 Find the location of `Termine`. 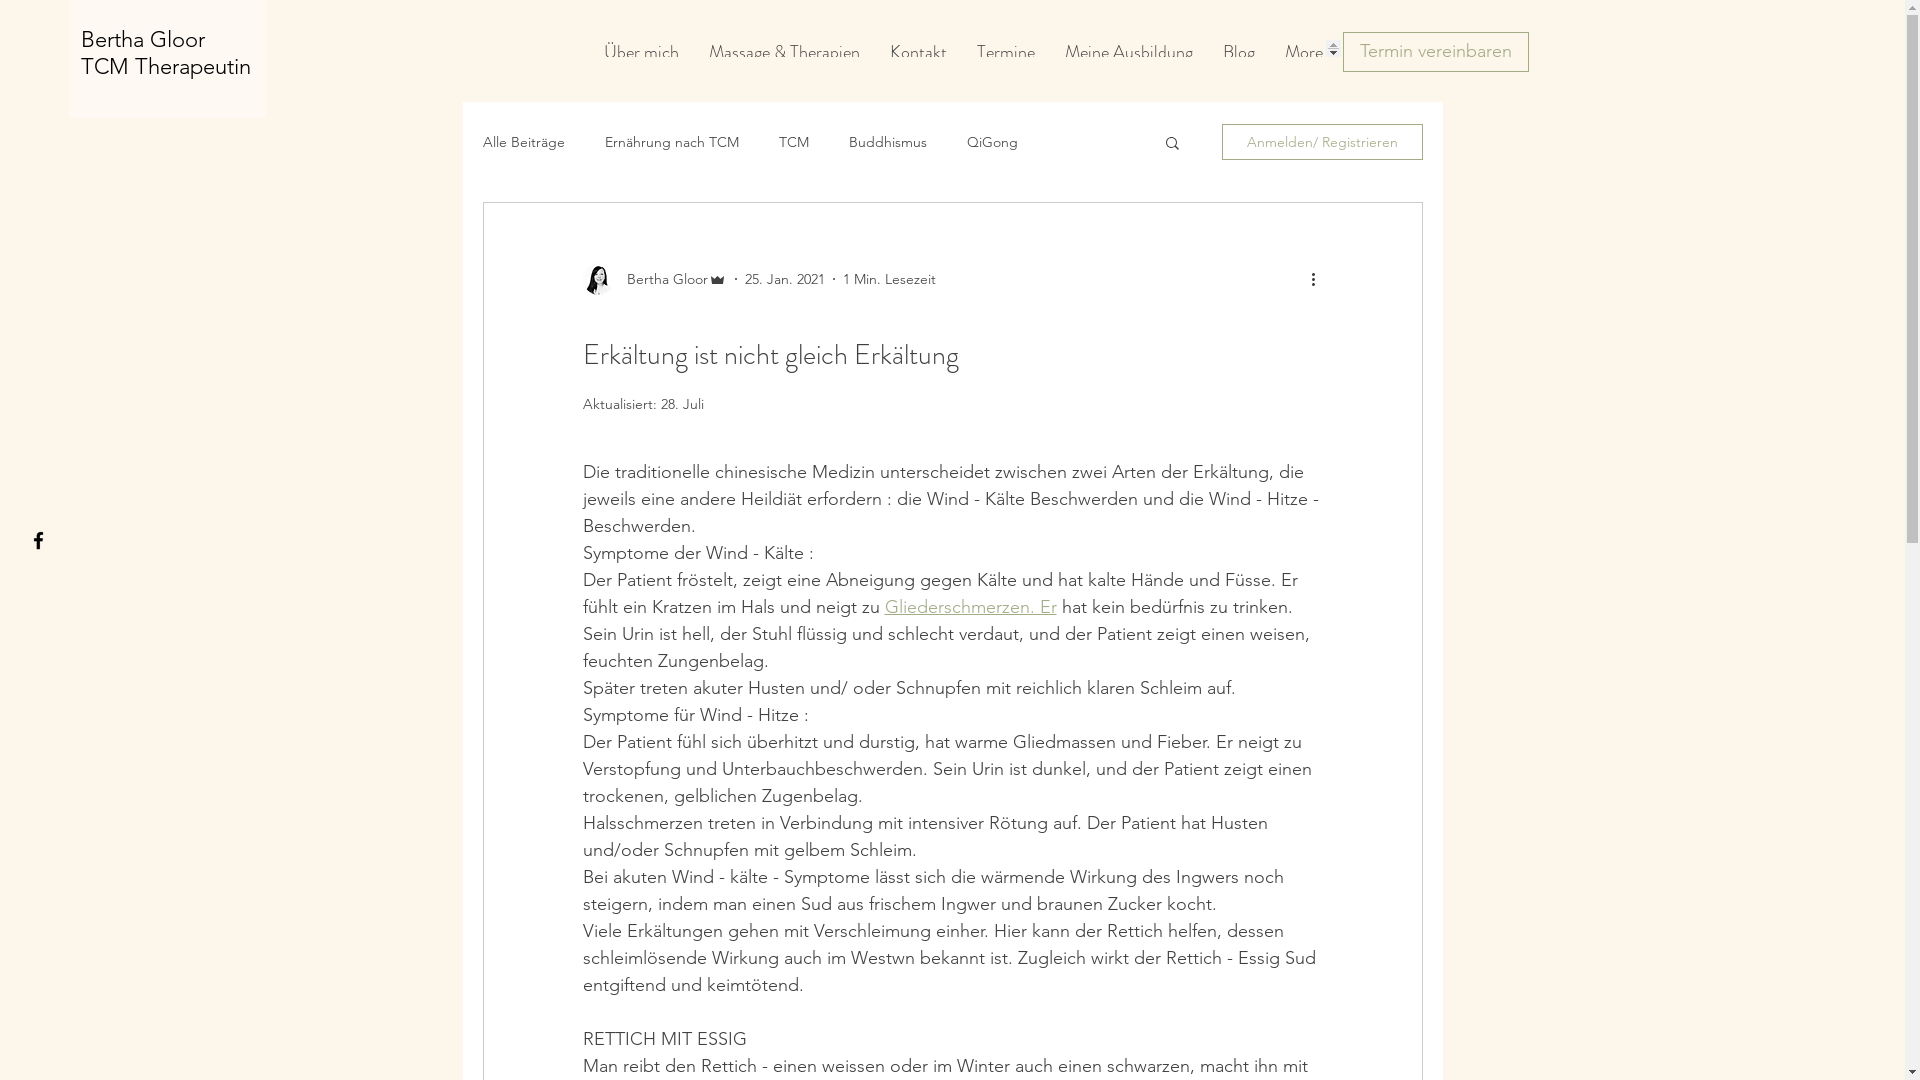

Termine is located at coordinates (1006, 48).